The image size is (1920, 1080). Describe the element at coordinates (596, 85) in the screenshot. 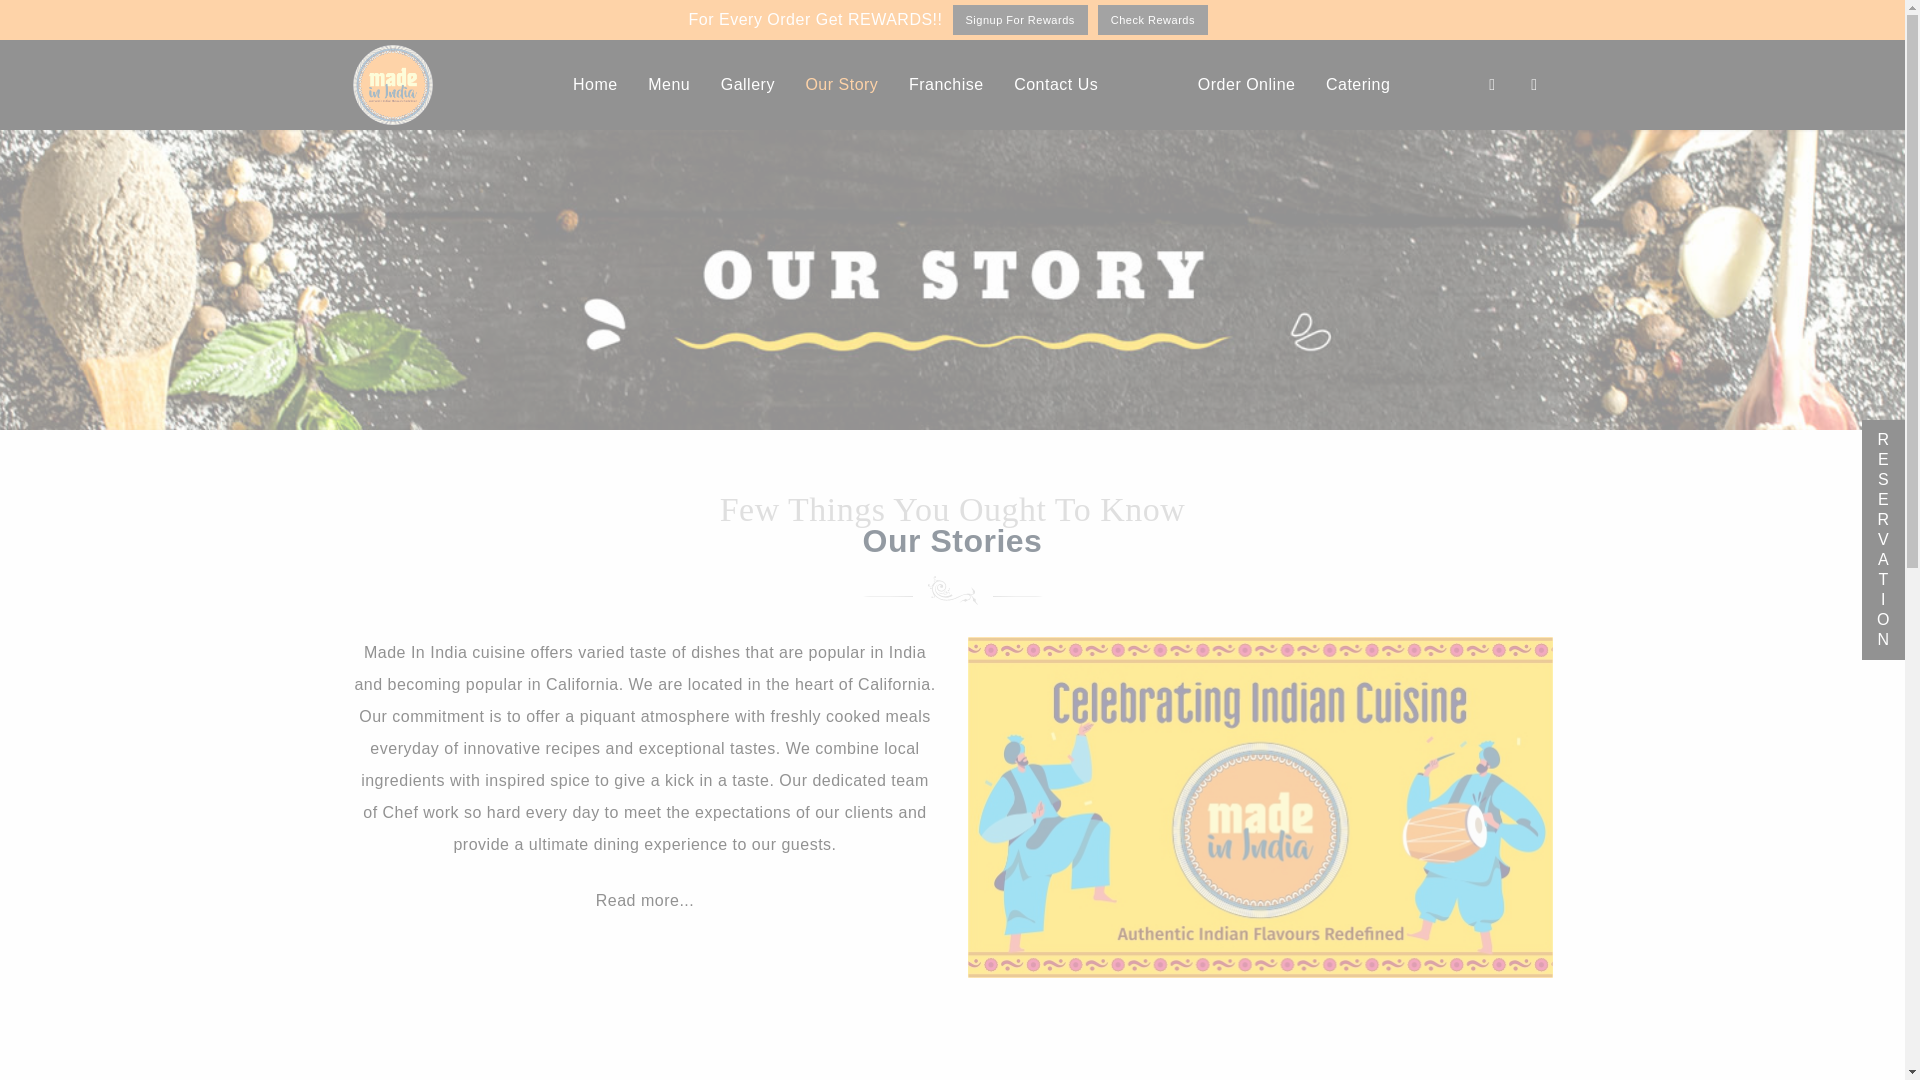

I see `Home` at that location.